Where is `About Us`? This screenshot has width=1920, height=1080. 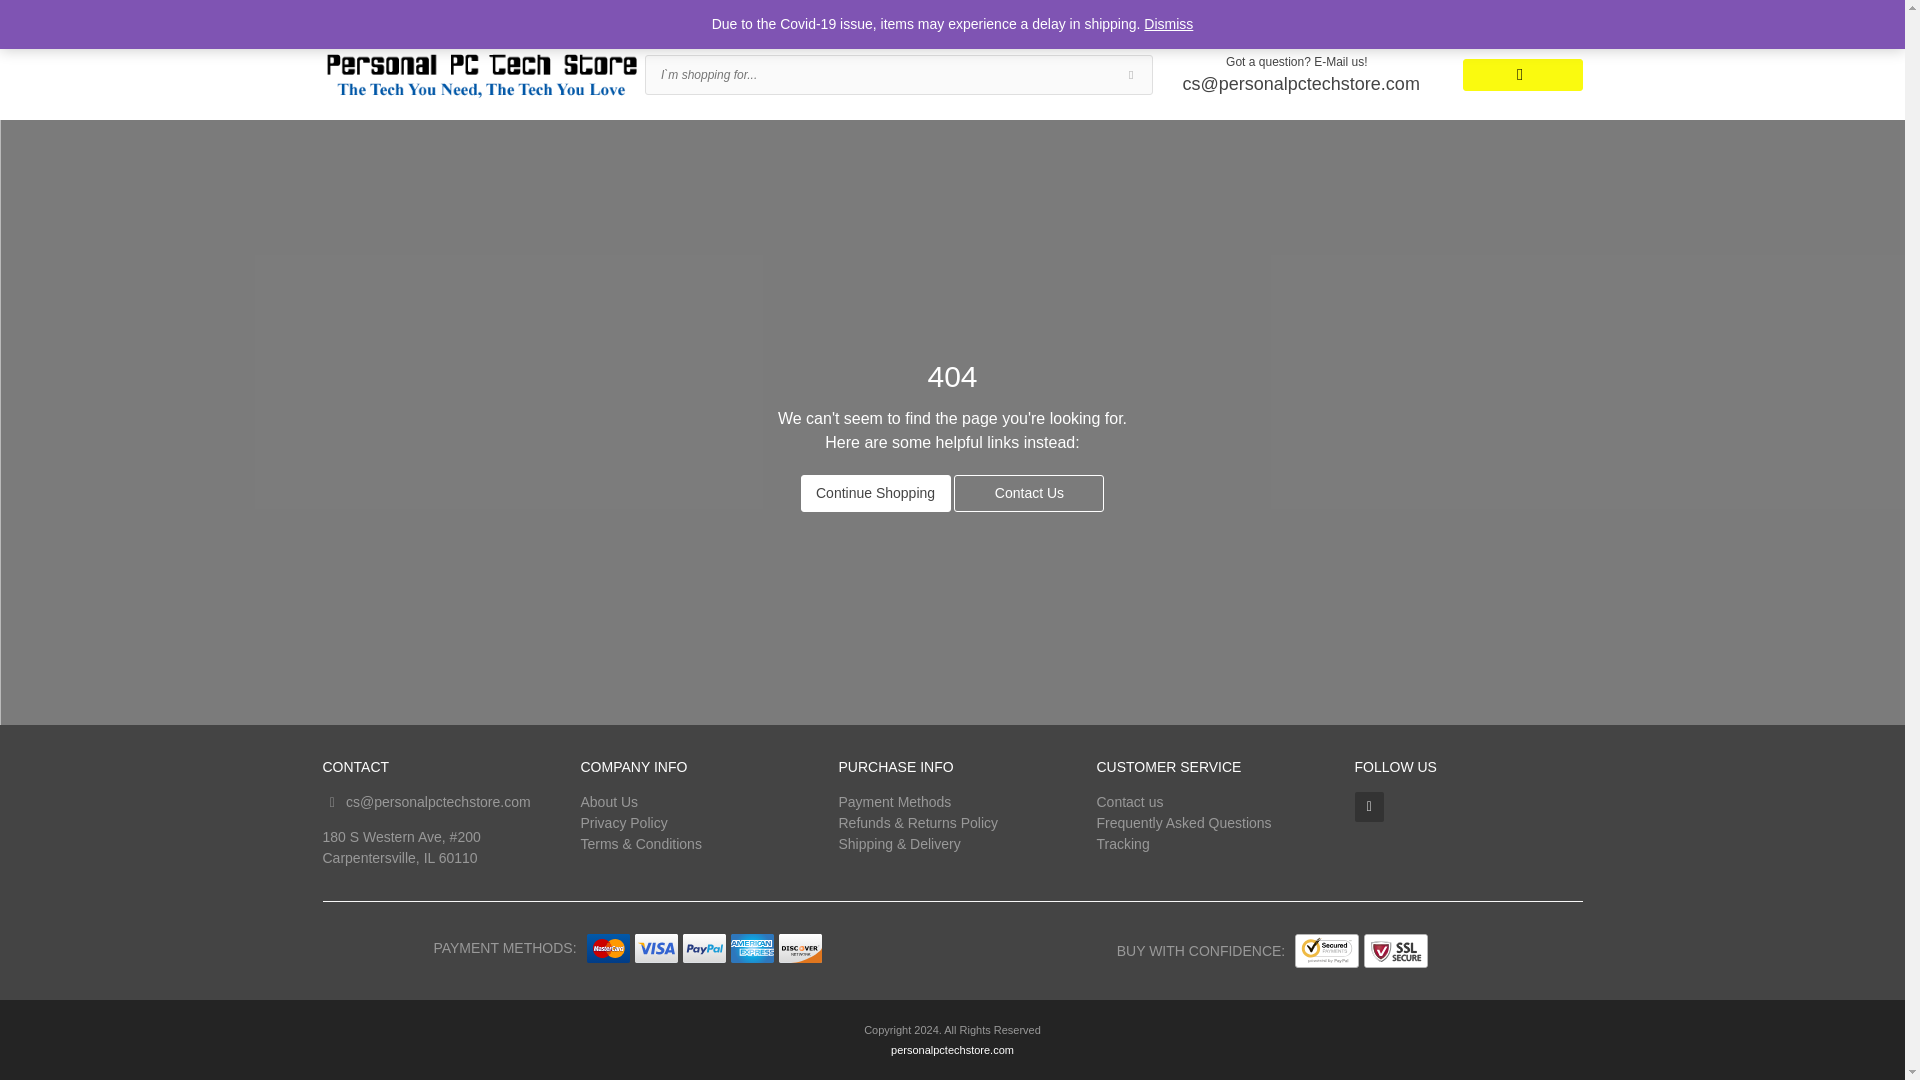 About Us is located at coordinates (608, 802).